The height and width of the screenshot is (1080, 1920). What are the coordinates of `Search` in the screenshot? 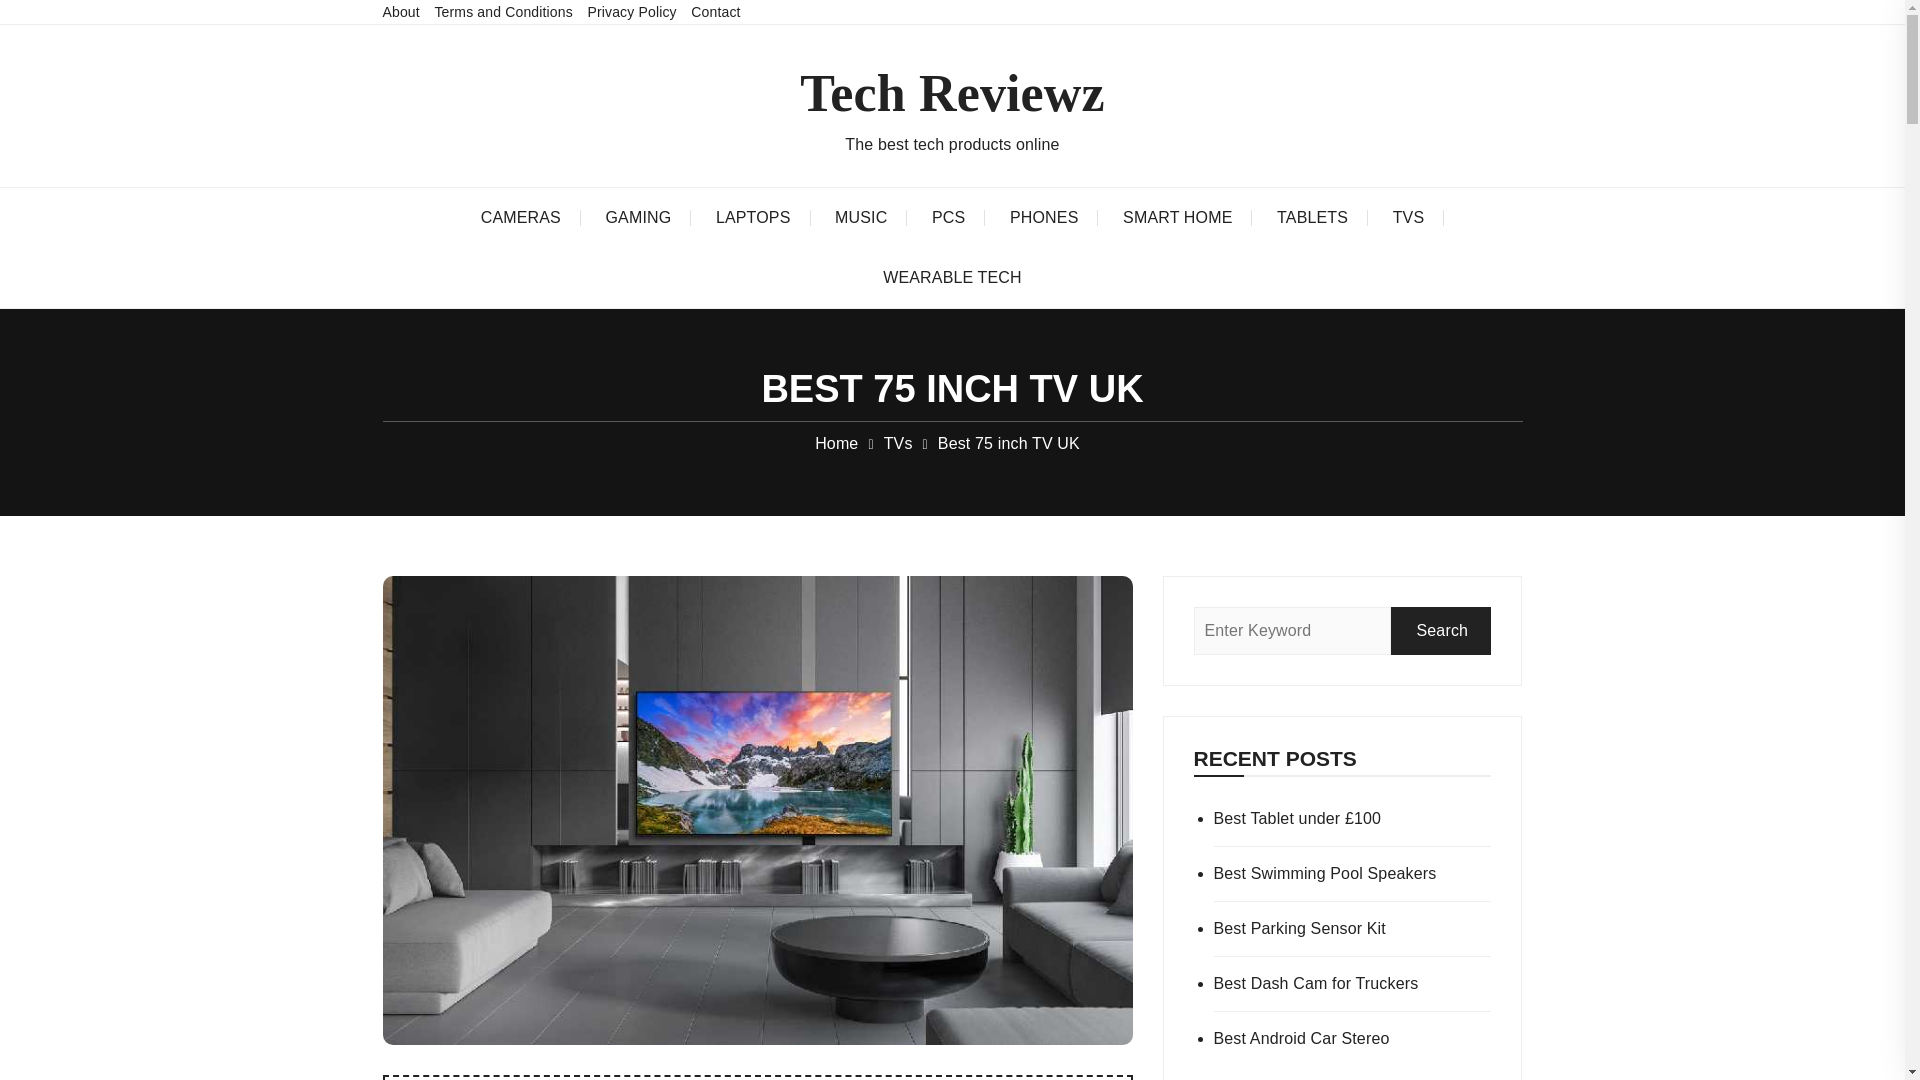 It's located at (1440, 630).